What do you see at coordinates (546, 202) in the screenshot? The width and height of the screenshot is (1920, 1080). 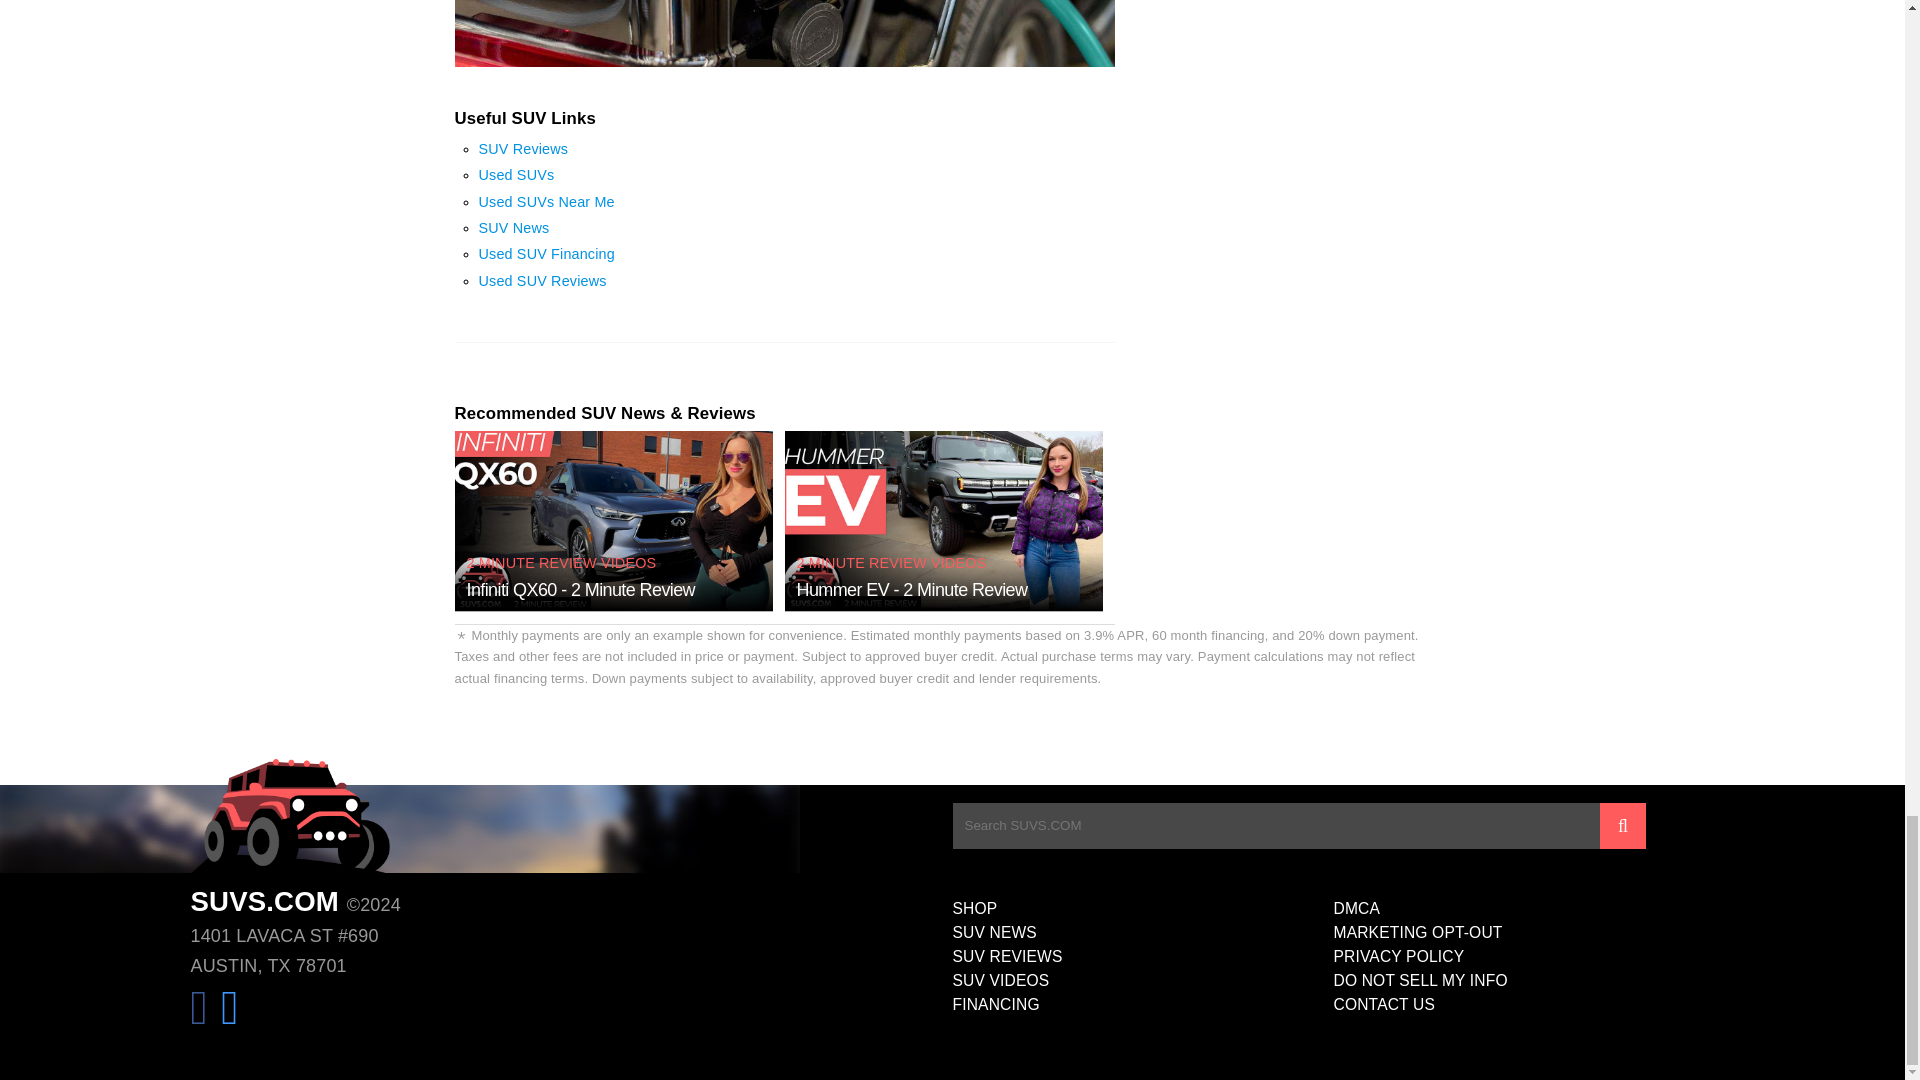 I see `Used SUVs Near Me` at bounding box center [546, 202].